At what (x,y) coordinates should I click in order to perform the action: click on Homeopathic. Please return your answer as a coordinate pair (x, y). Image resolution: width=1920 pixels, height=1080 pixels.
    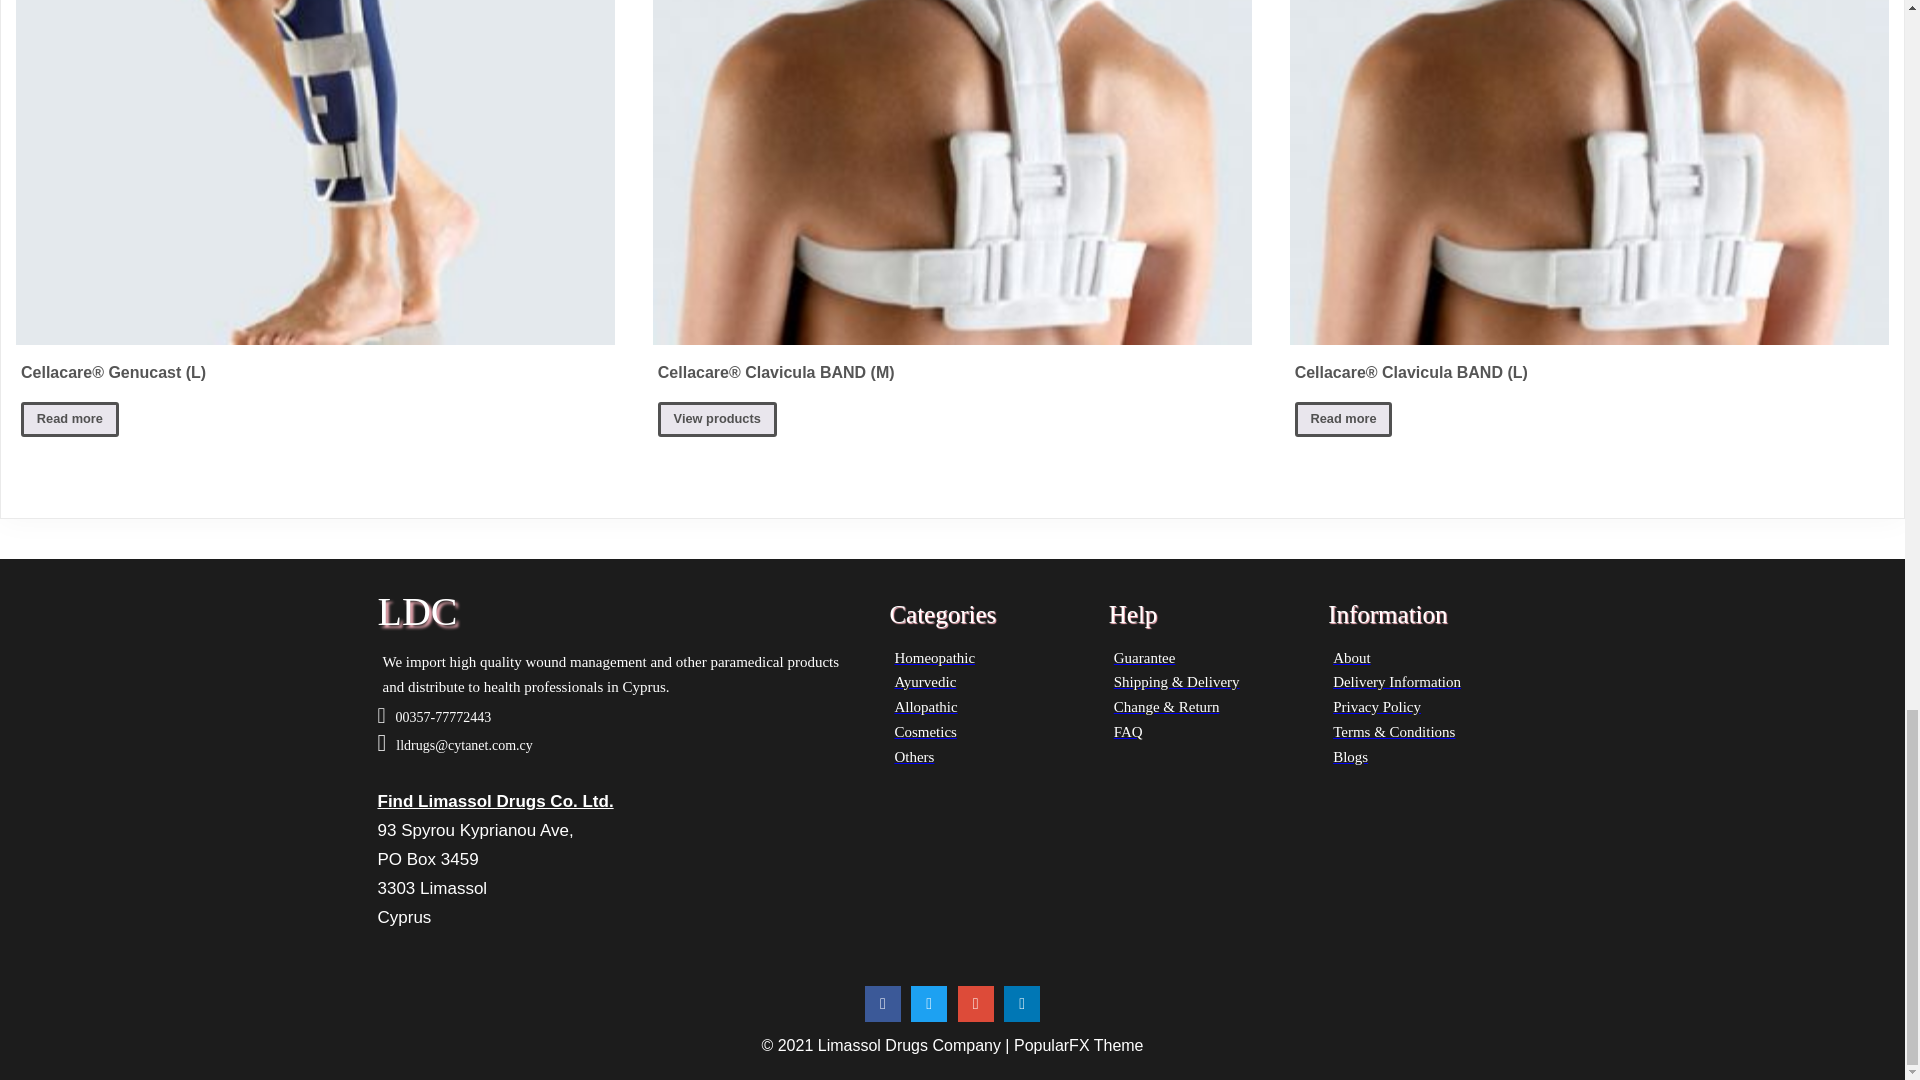
    Looking at the image, I should click on (988, 658).